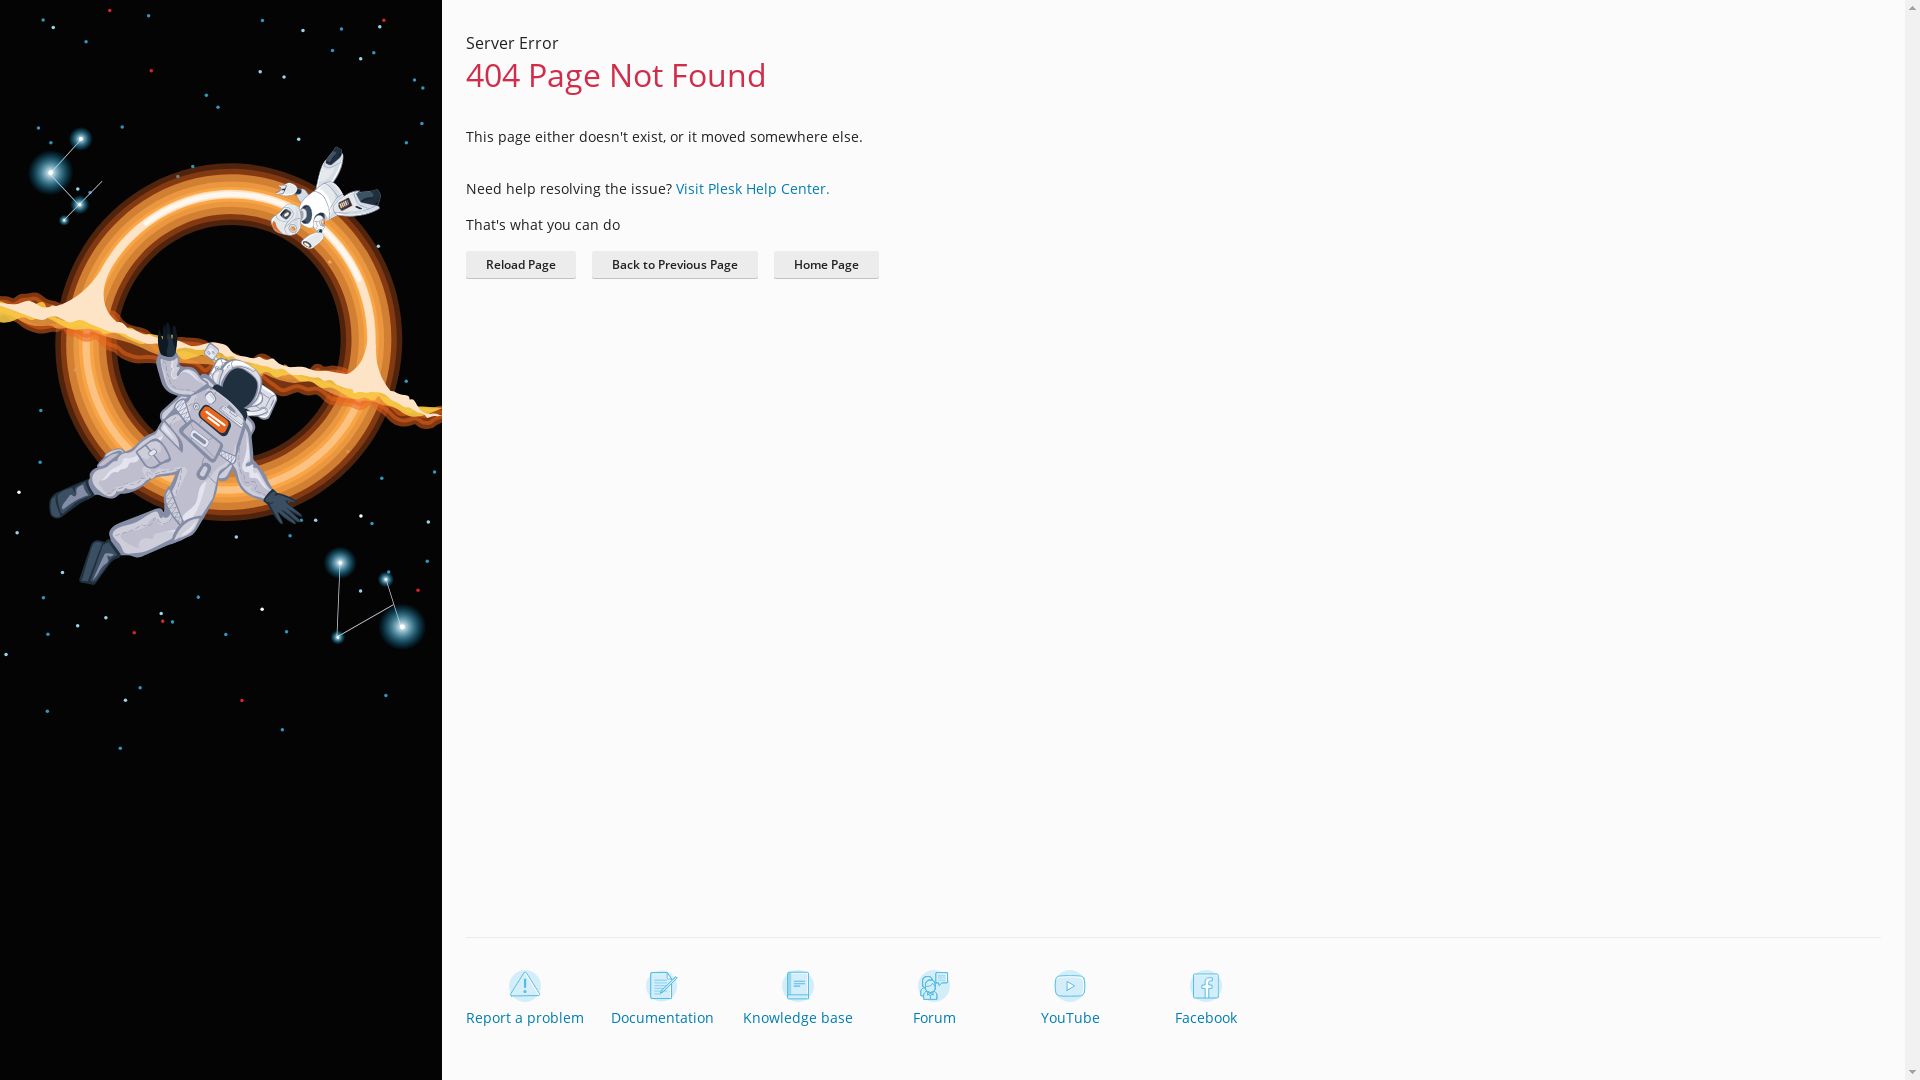 Image resolution: width=1920 pixels, height=1080 pixels. Describe the element at coordinates (662, 999) in the screenshot. I see `Documentation` at that location.